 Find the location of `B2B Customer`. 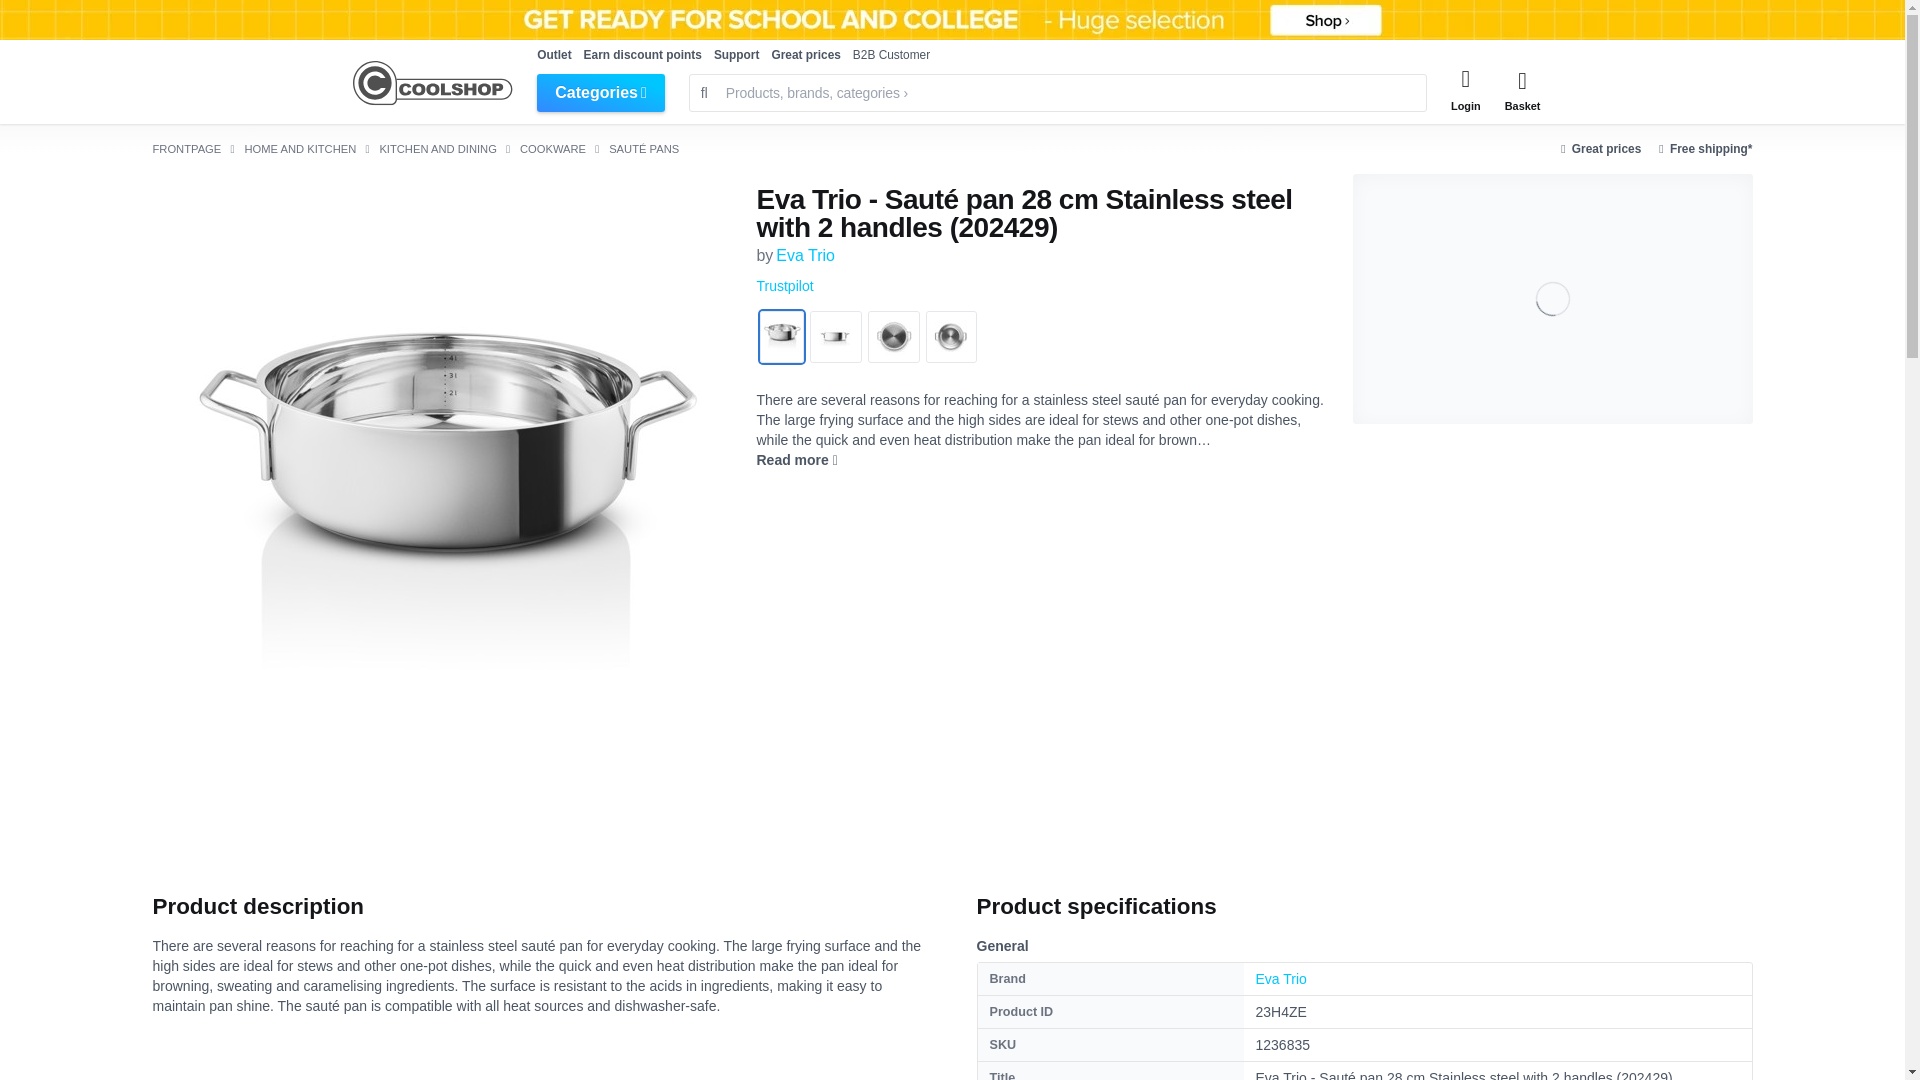

B2B Customer is located at coordinates (890, 54).